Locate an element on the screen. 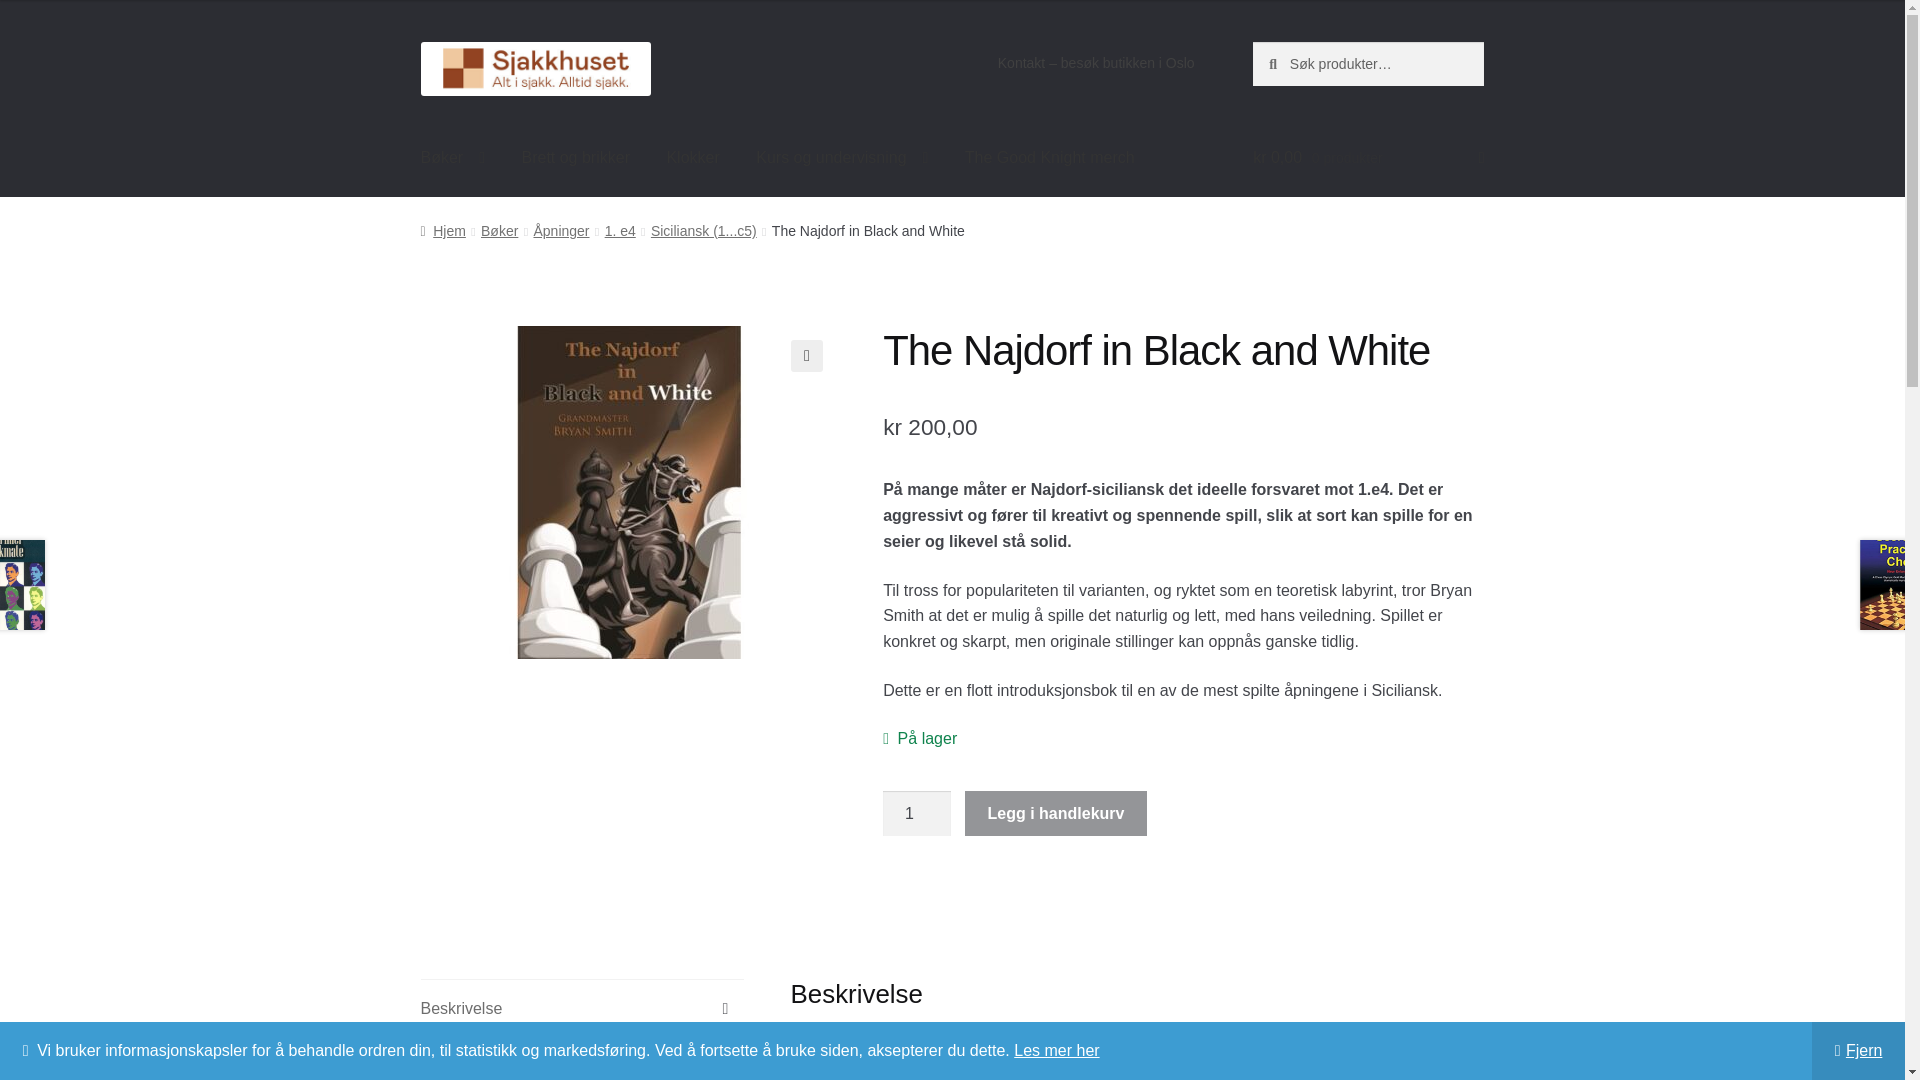 Image resolution: width=1920 pixels, height=1080 pixels. Kurs og undervisning is located at coordinates (842, 157).